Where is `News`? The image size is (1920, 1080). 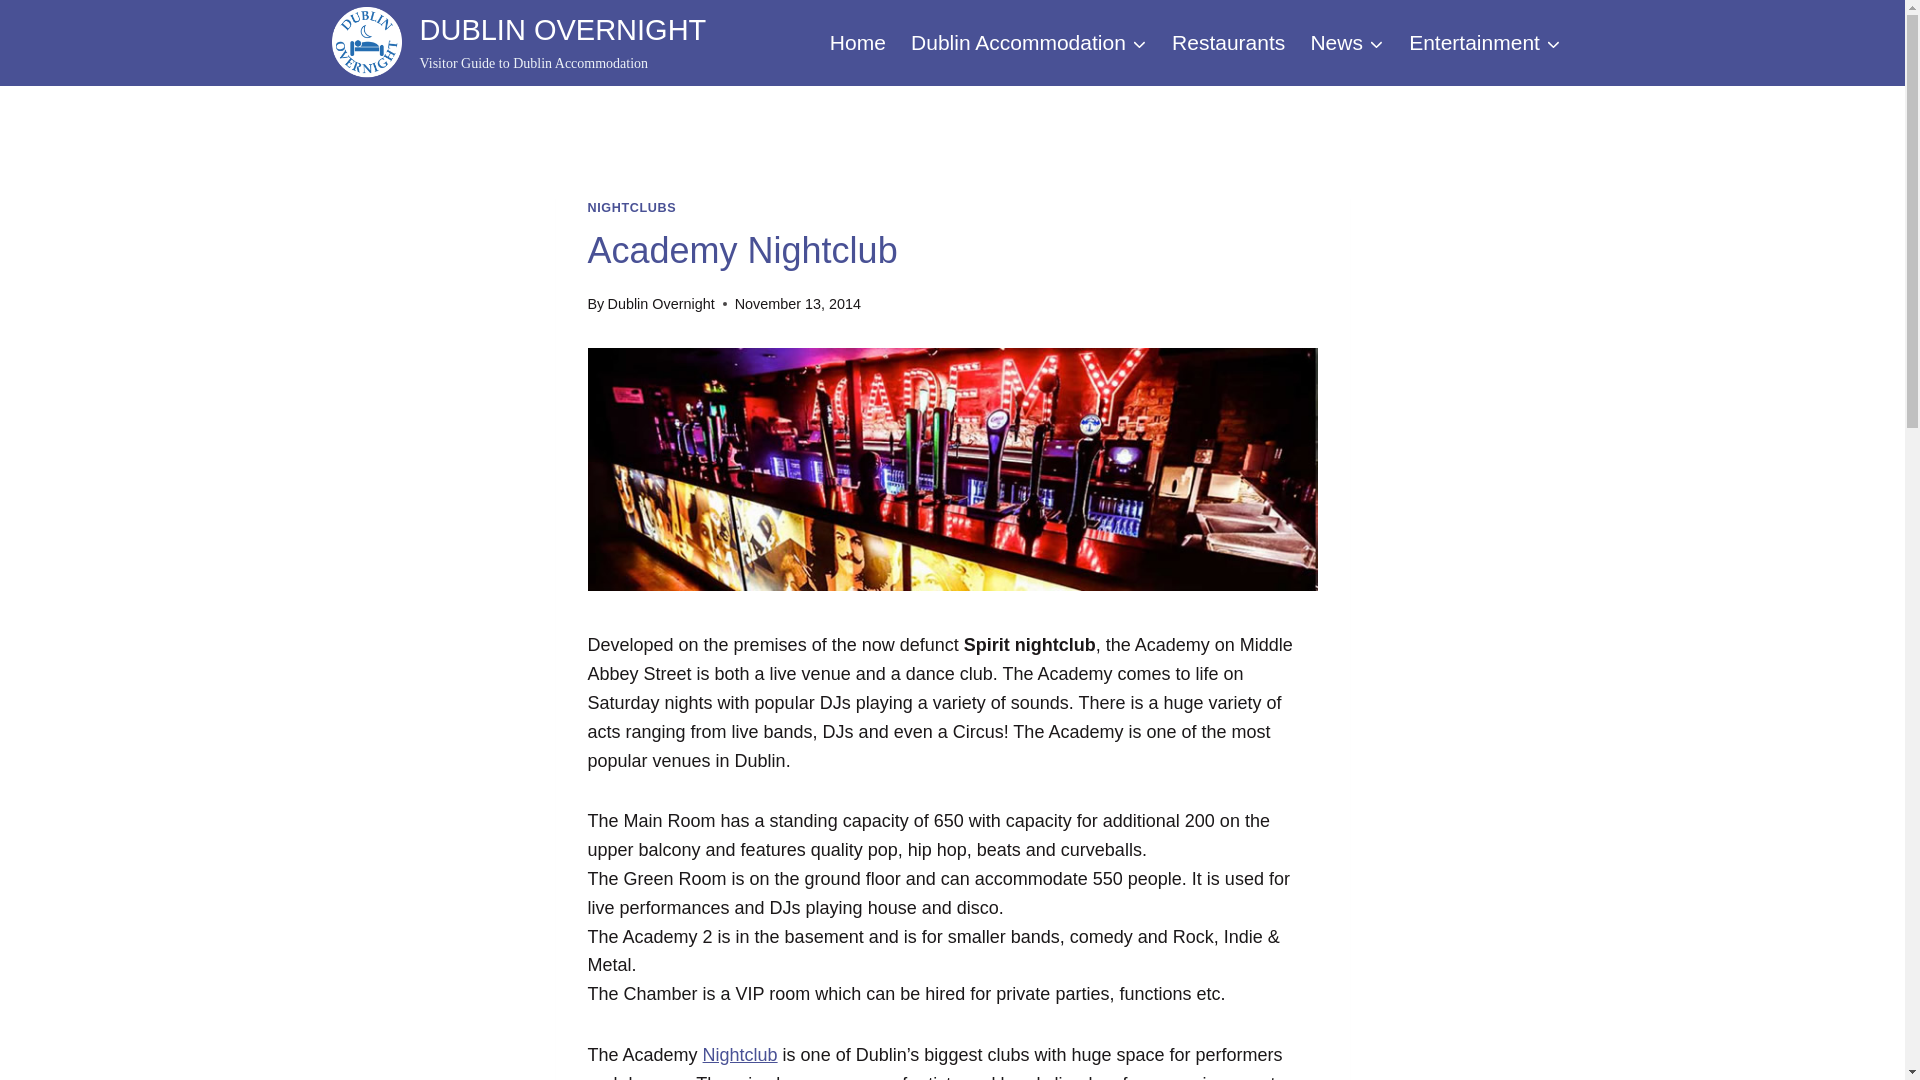 News is located at coordinates (858, 44).